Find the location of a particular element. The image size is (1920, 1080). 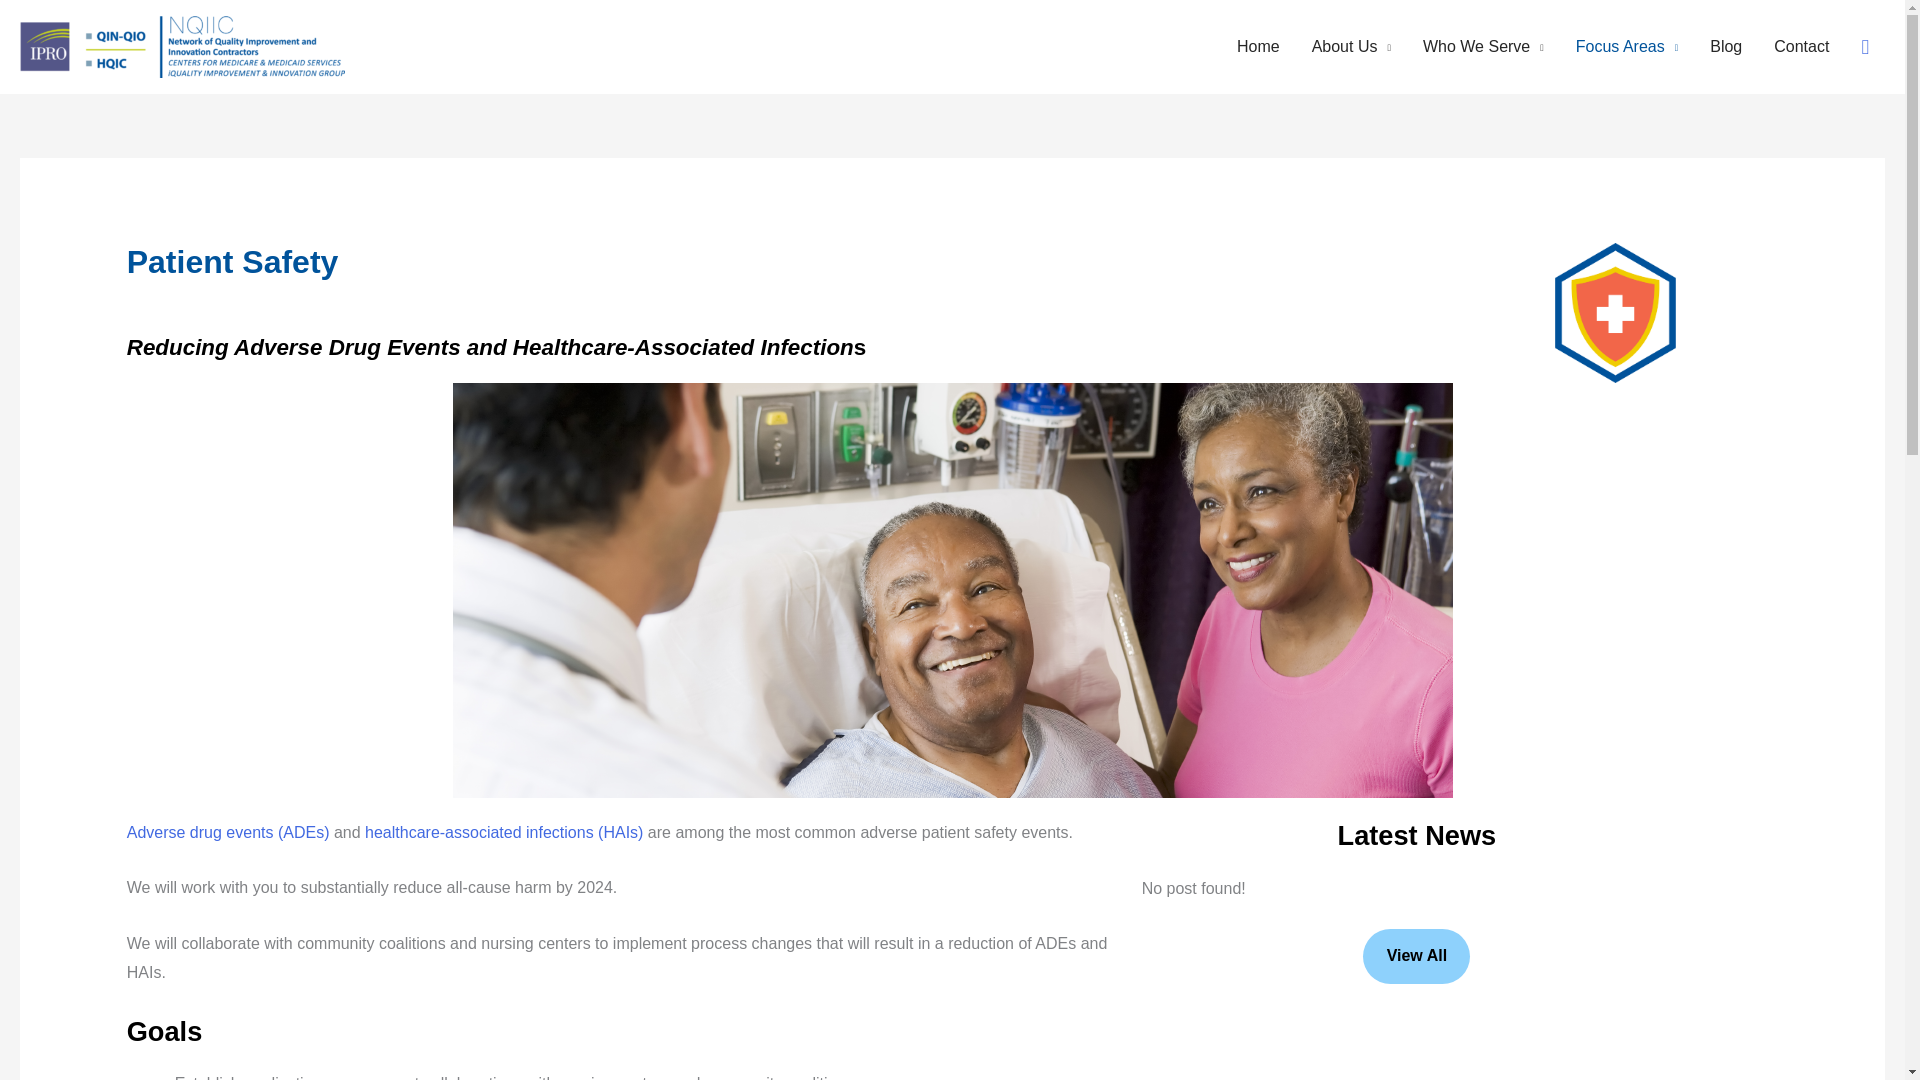

Contact is located at coordinates (1802, 46).